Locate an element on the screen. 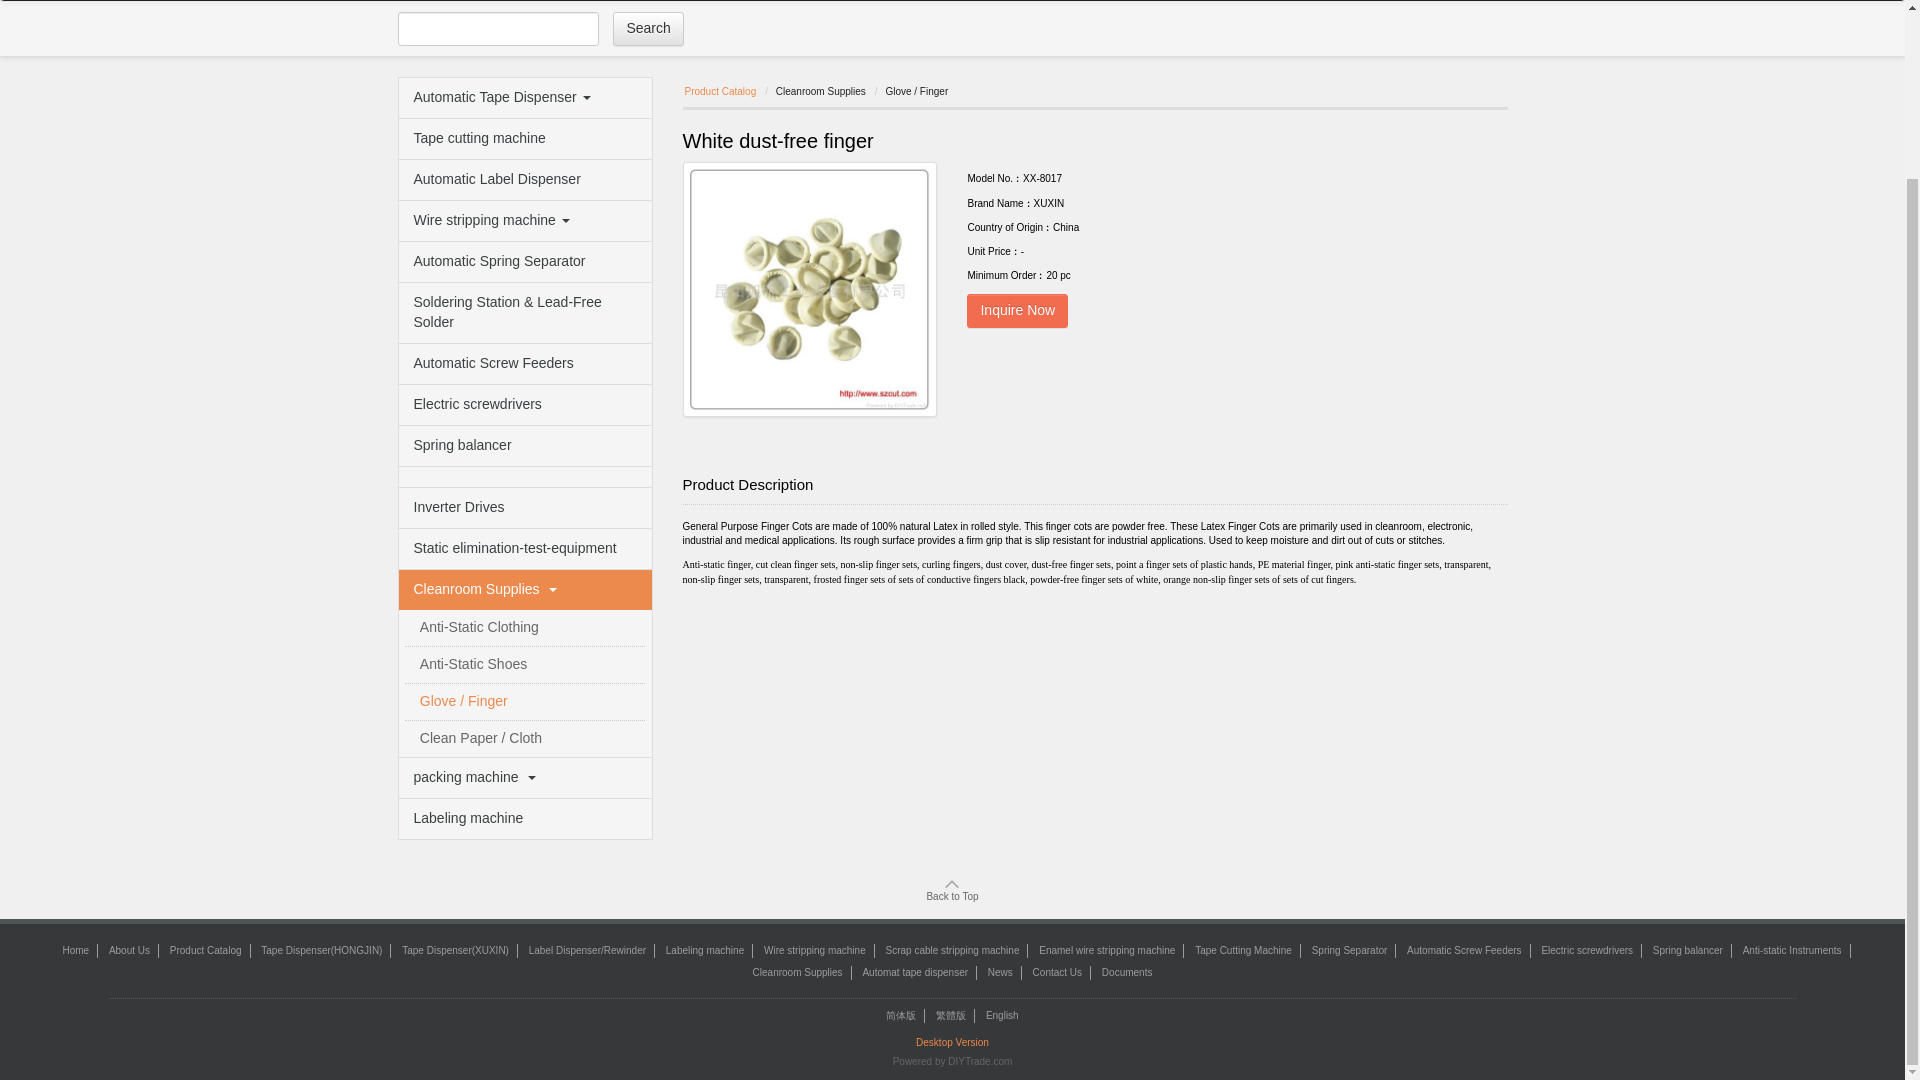 This screenshot has width=1920, height=1080. Electric screwdrivers is located at coordinates (524, 404).